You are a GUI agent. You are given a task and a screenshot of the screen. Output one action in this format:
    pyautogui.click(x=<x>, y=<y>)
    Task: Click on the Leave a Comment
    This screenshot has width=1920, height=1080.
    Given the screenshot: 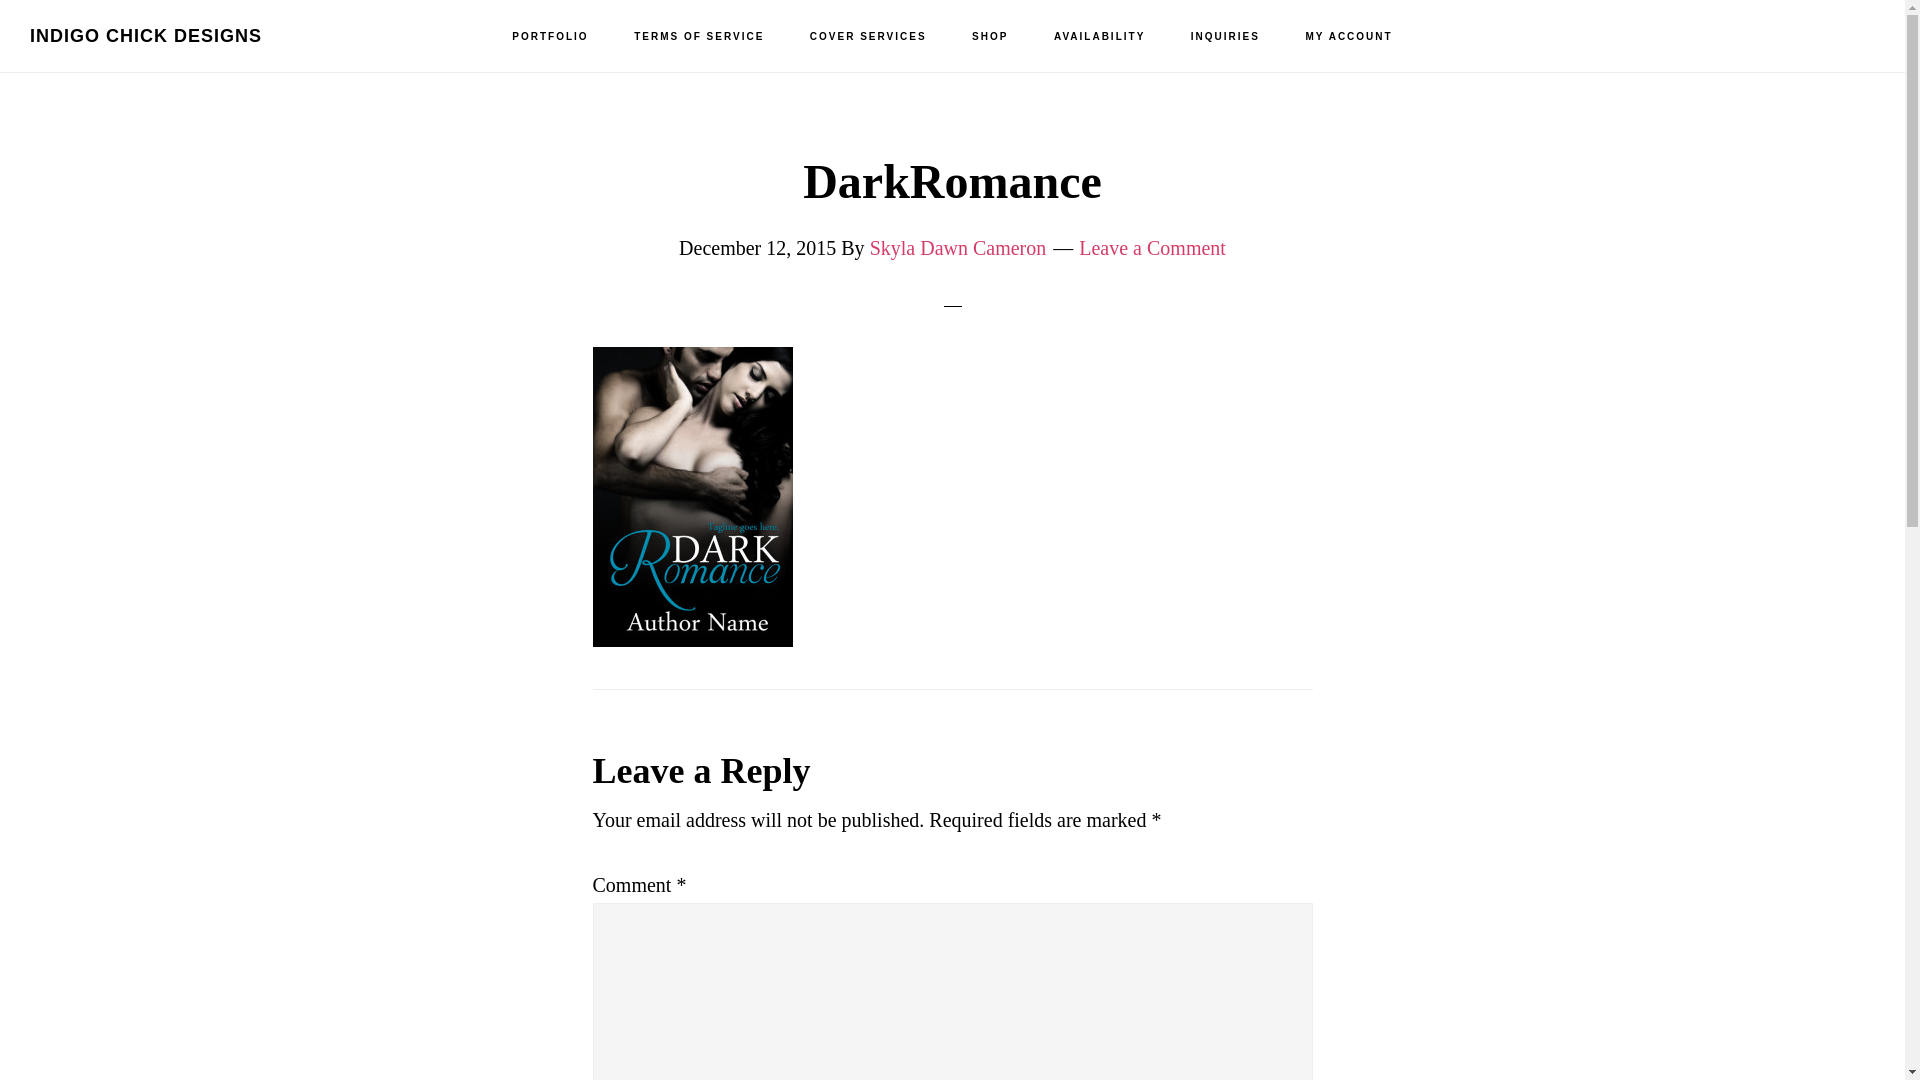 What is the action you would take?
    pyautogui.click(x=1152, y=248)
    